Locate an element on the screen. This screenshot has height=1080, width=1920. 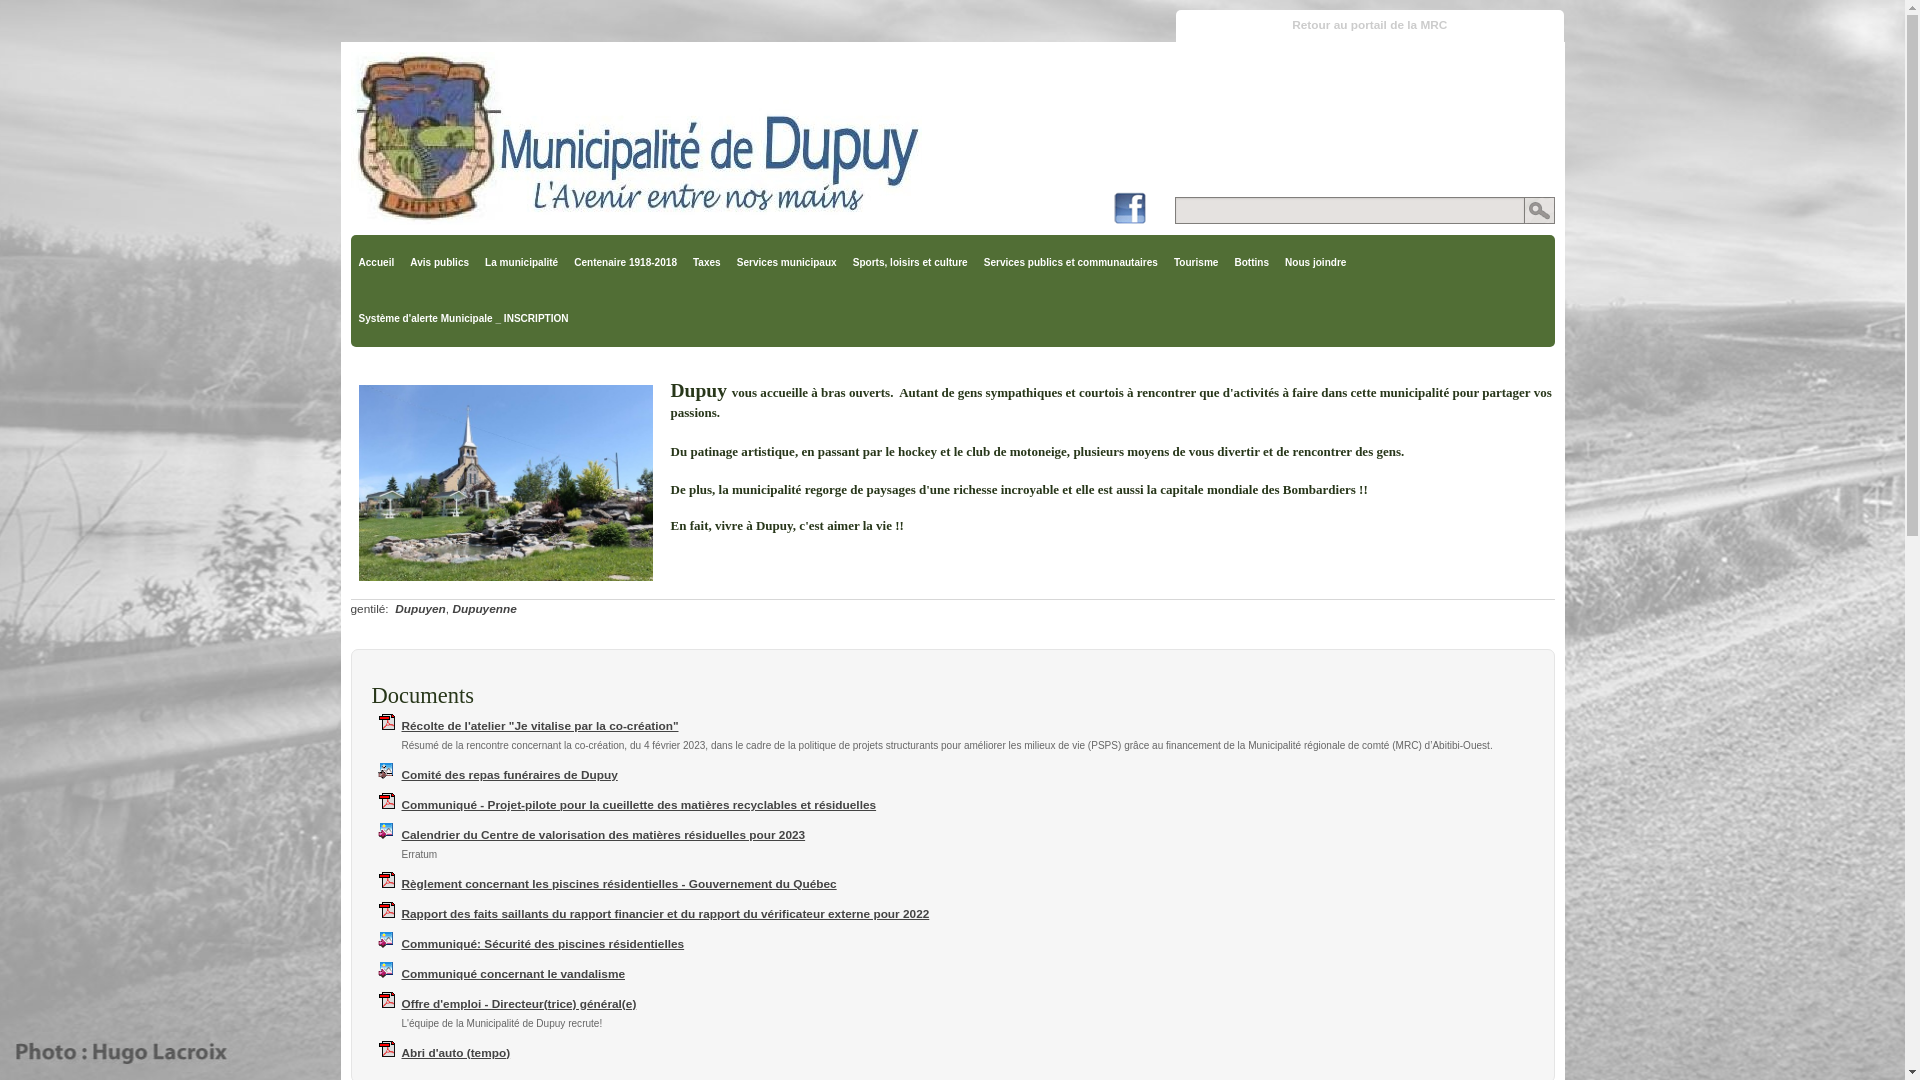
Avis publics is located at coordinates (440, 263).